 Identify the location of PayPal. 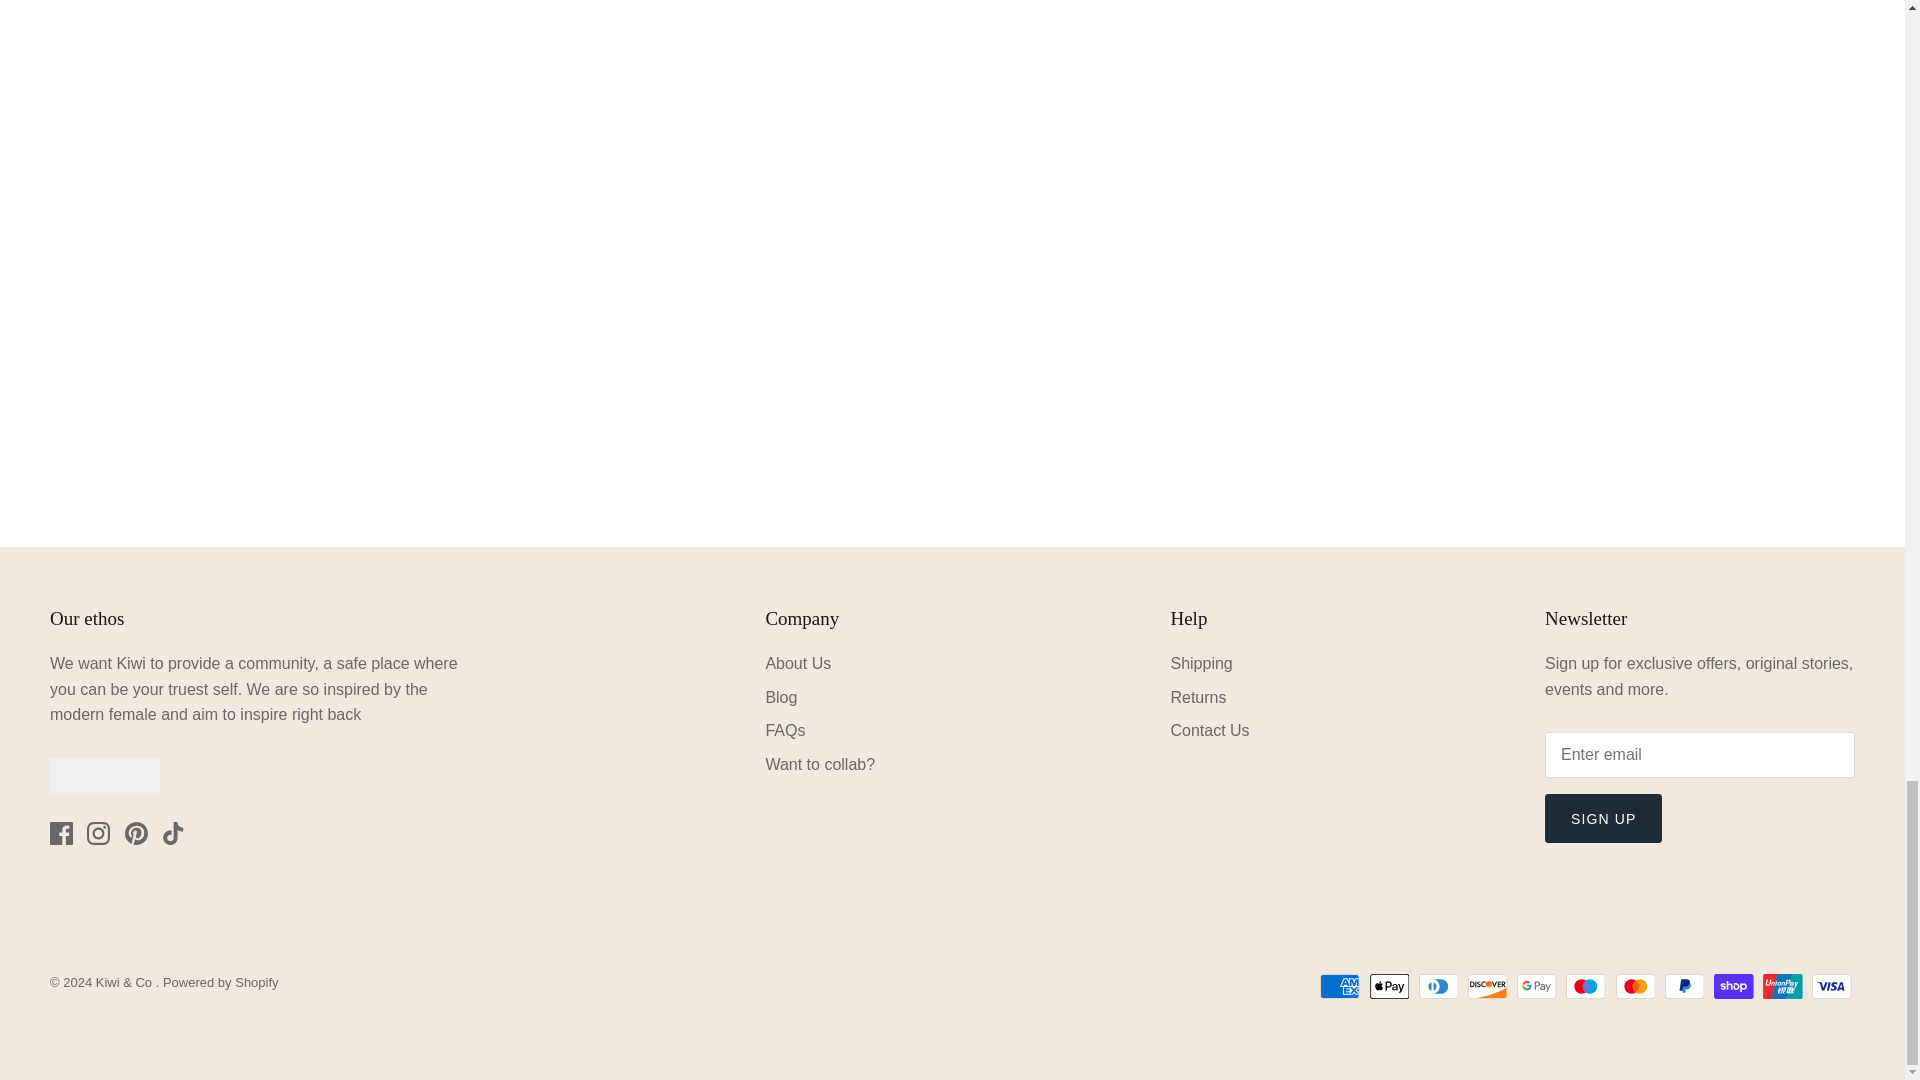
(1684, 986).